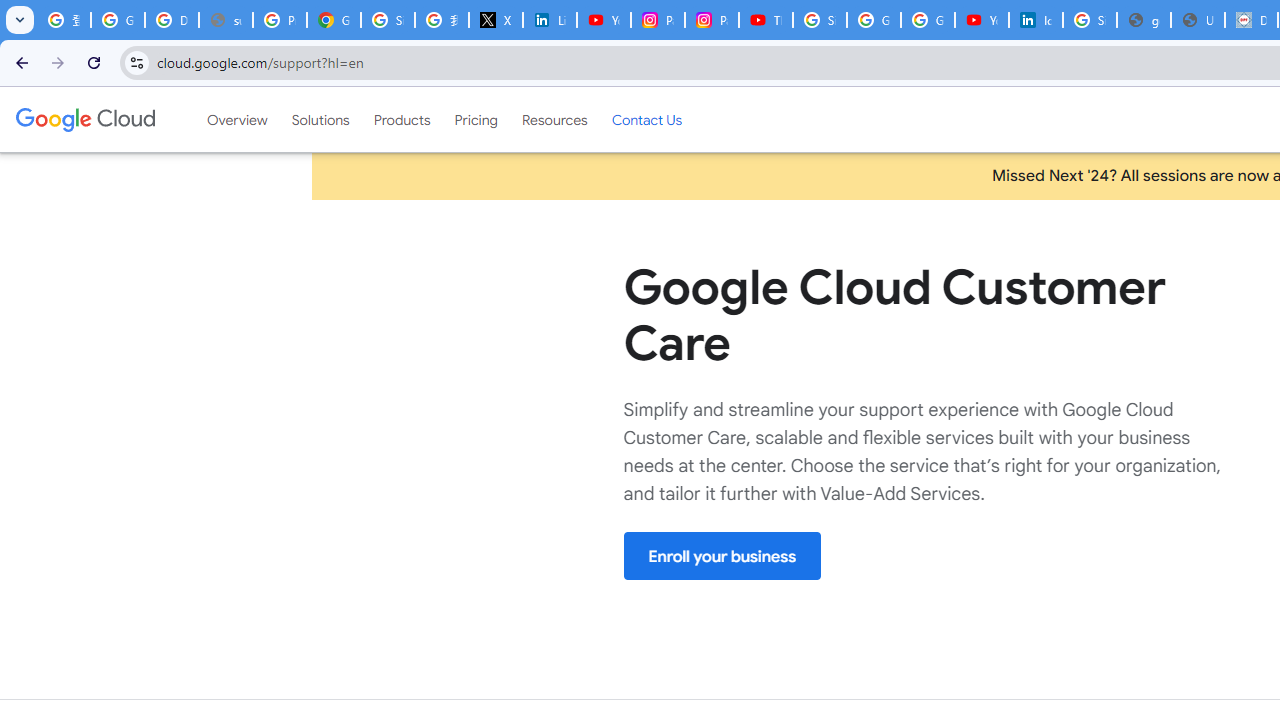  I want to click on Resources, so click(554, 119).